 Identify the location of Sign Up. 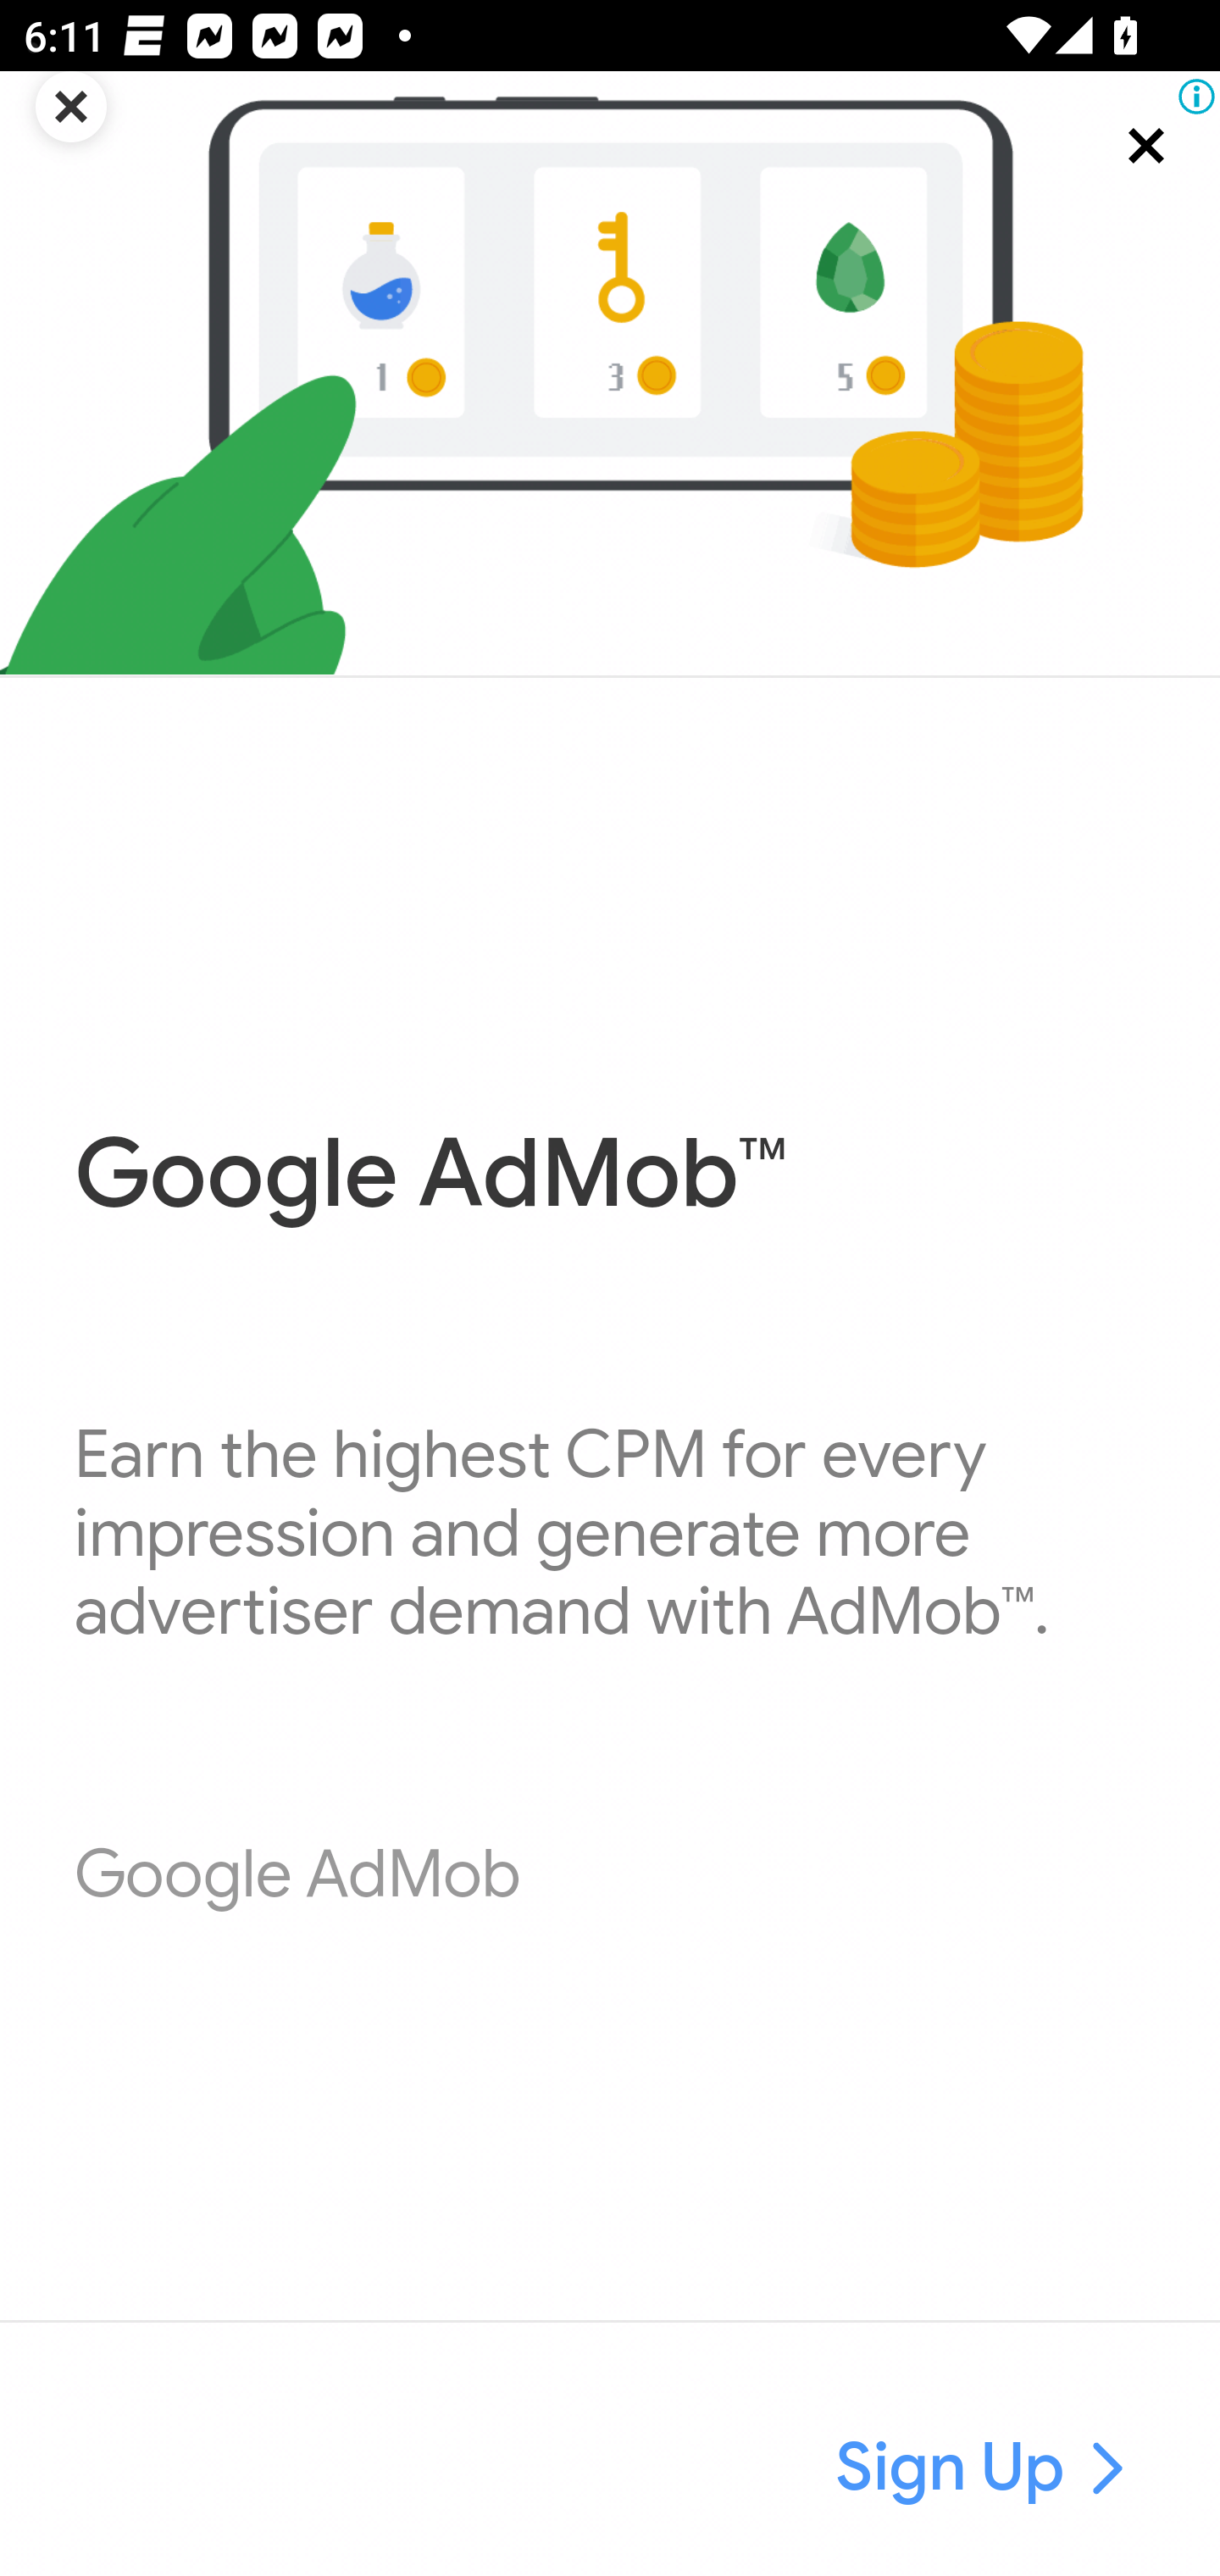
(951, 2469).